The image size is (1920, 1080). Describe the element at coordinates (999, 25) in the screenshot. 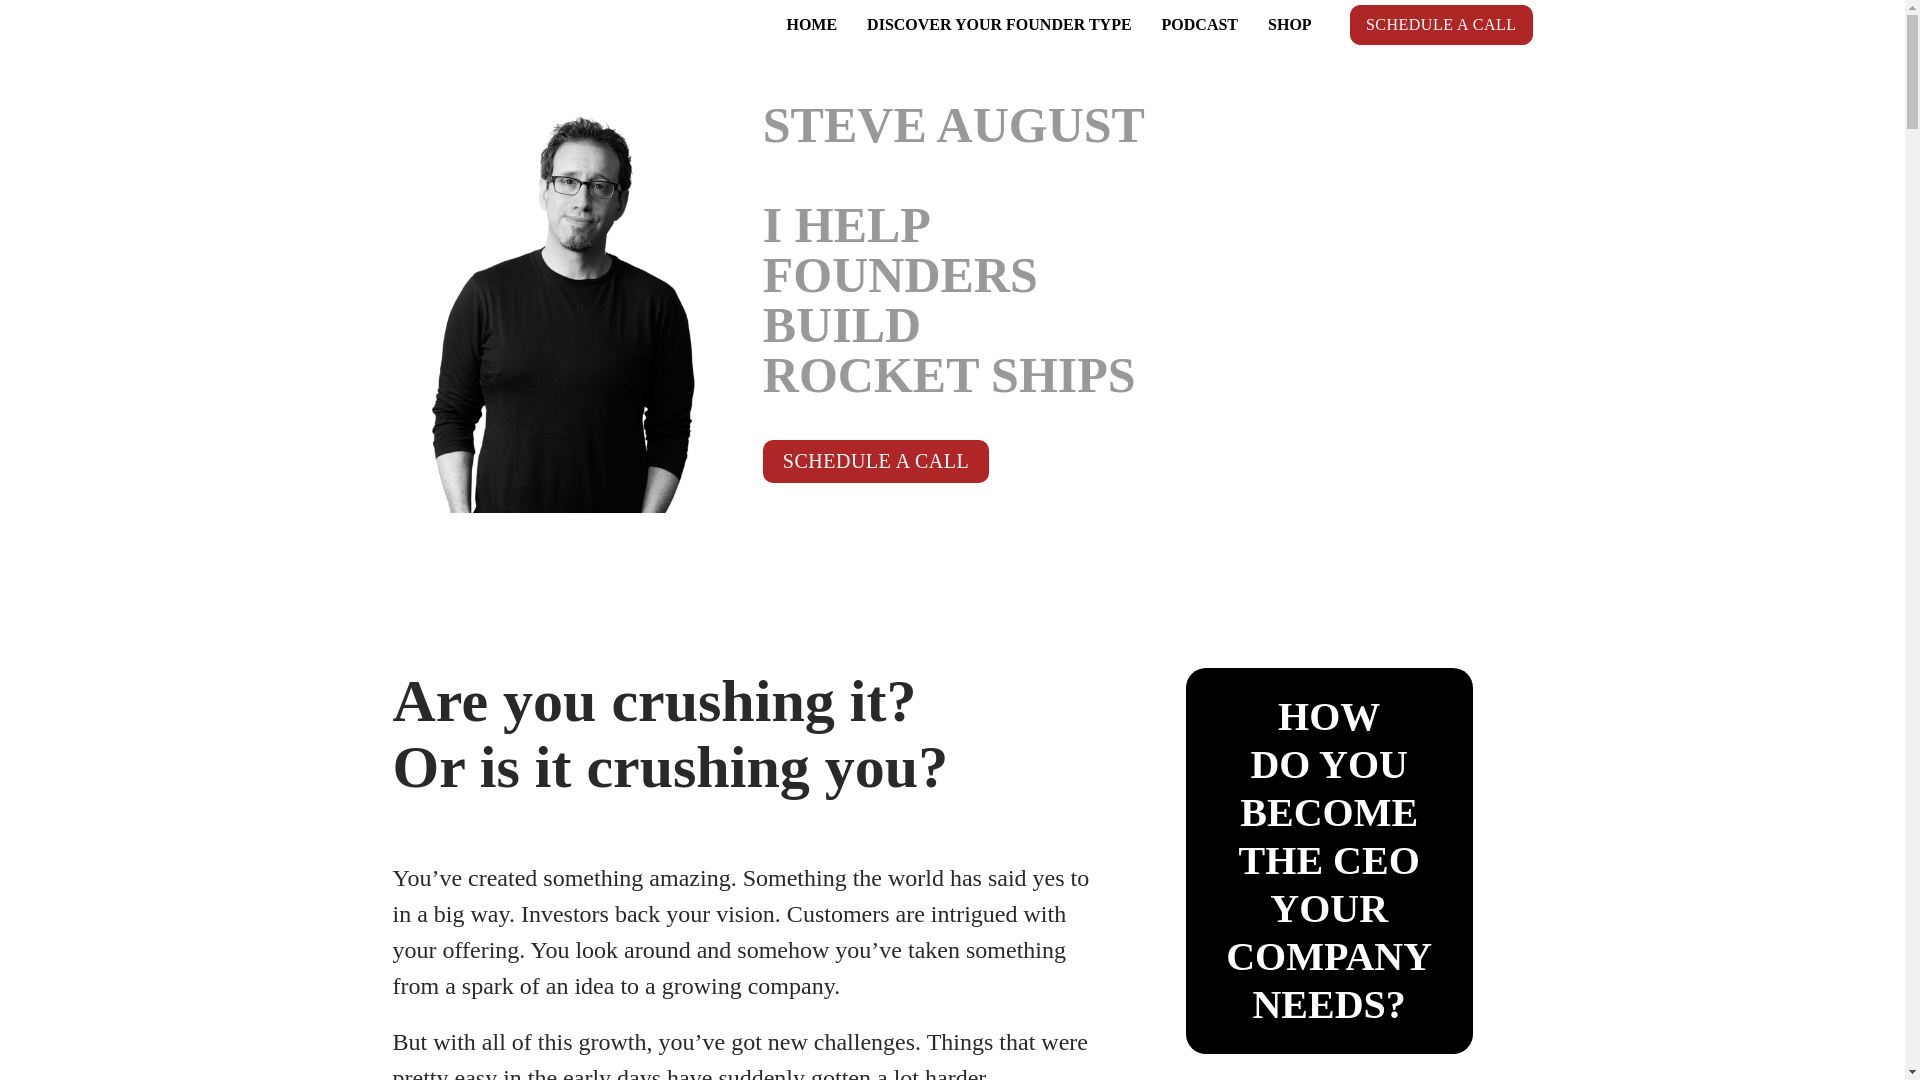

I see `DISCOVER YOUR FOUNDER TYPE` at that location.